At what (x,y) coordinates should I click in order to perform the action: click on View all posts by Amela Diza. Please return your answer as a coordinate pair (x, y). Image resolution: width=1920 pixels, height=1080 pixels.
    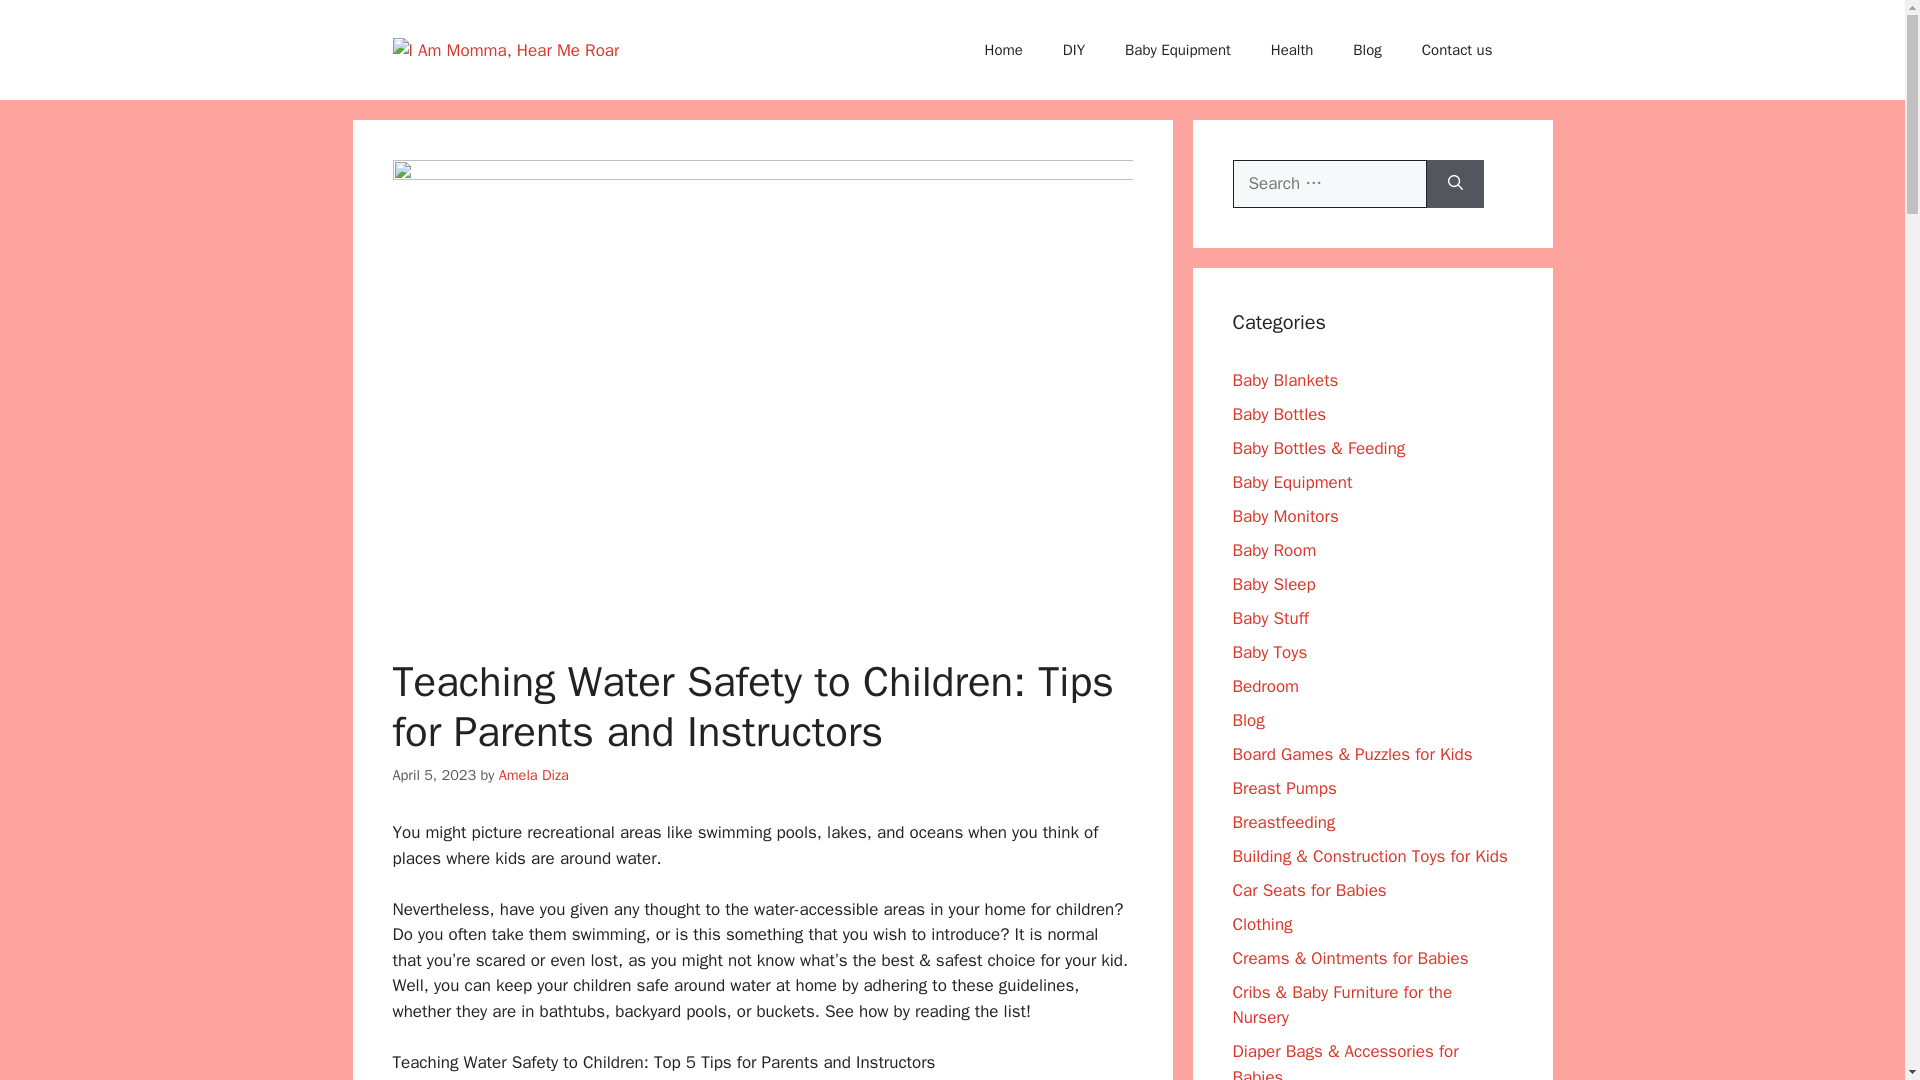
    Looking at the image, I should click on (534, 774).